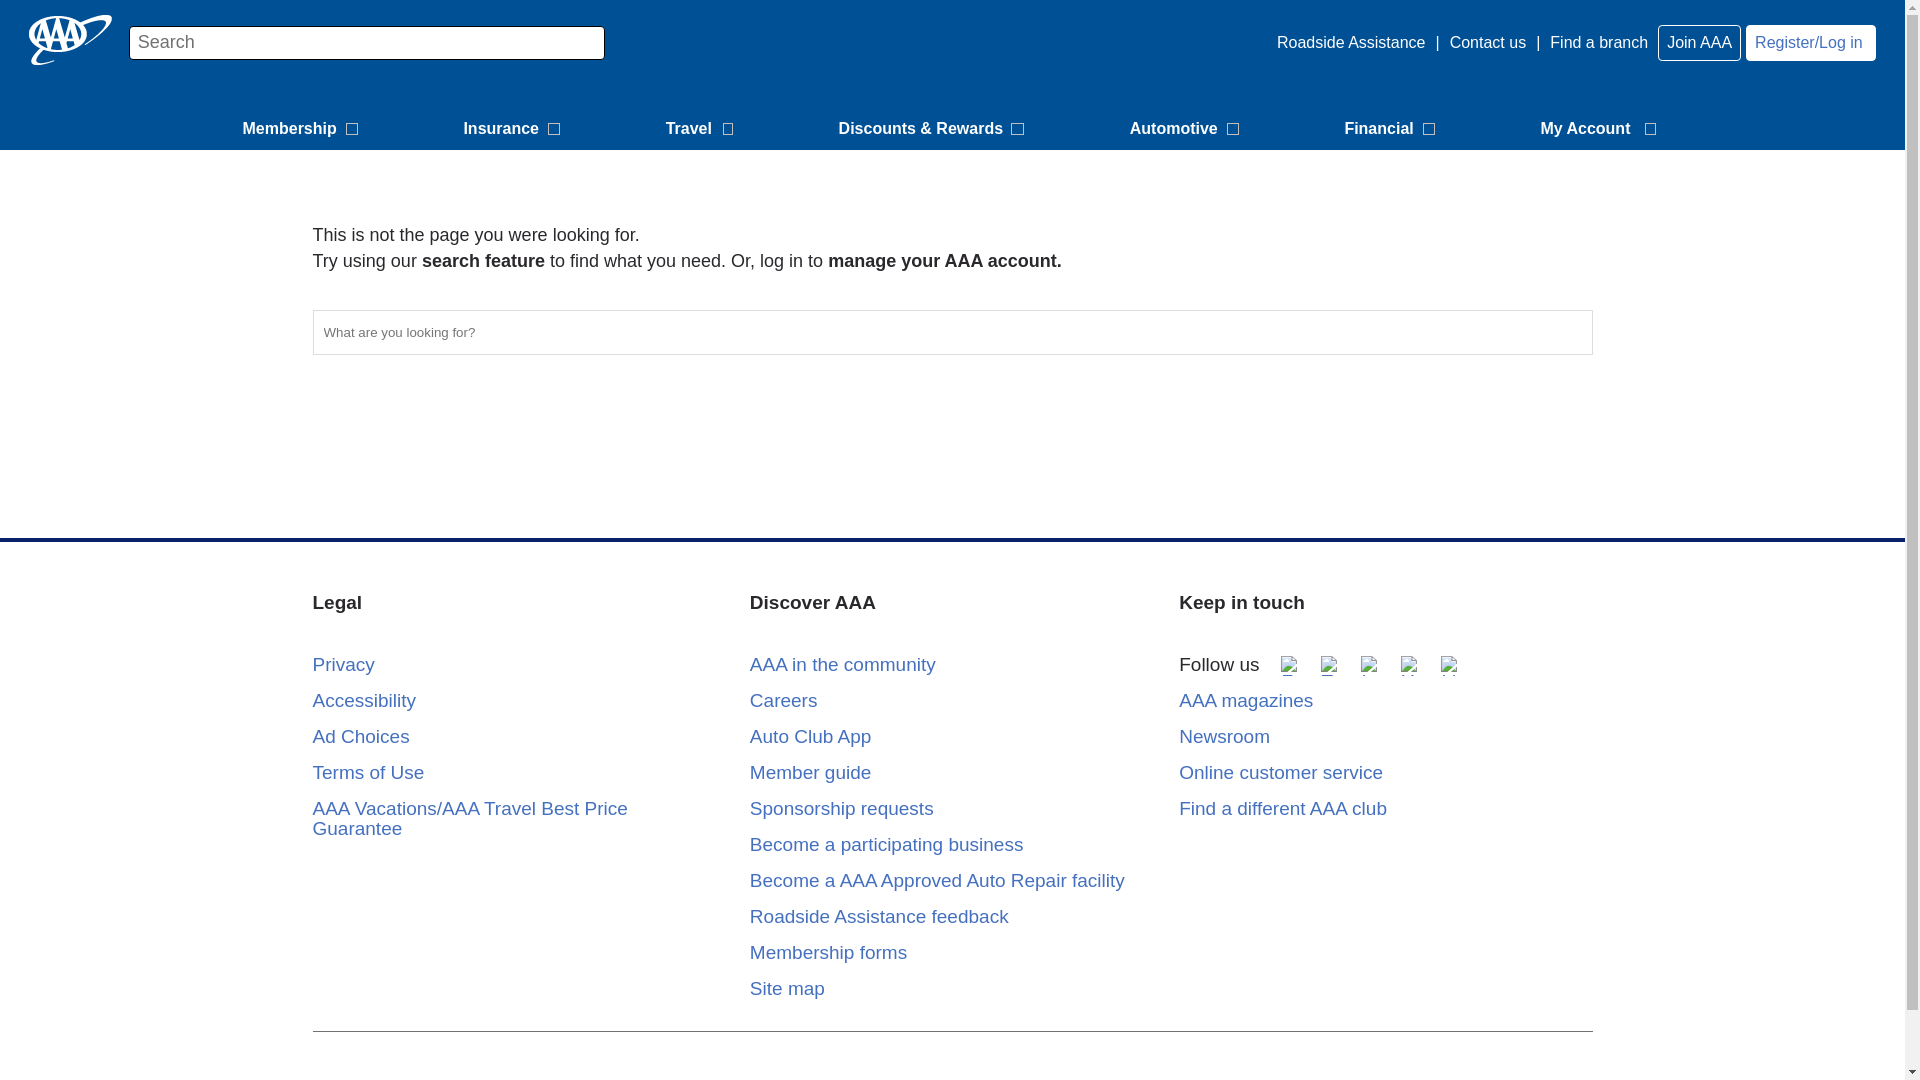 The image size is (1920, 1080). I want to click on Automotive, so click(1187, 130).